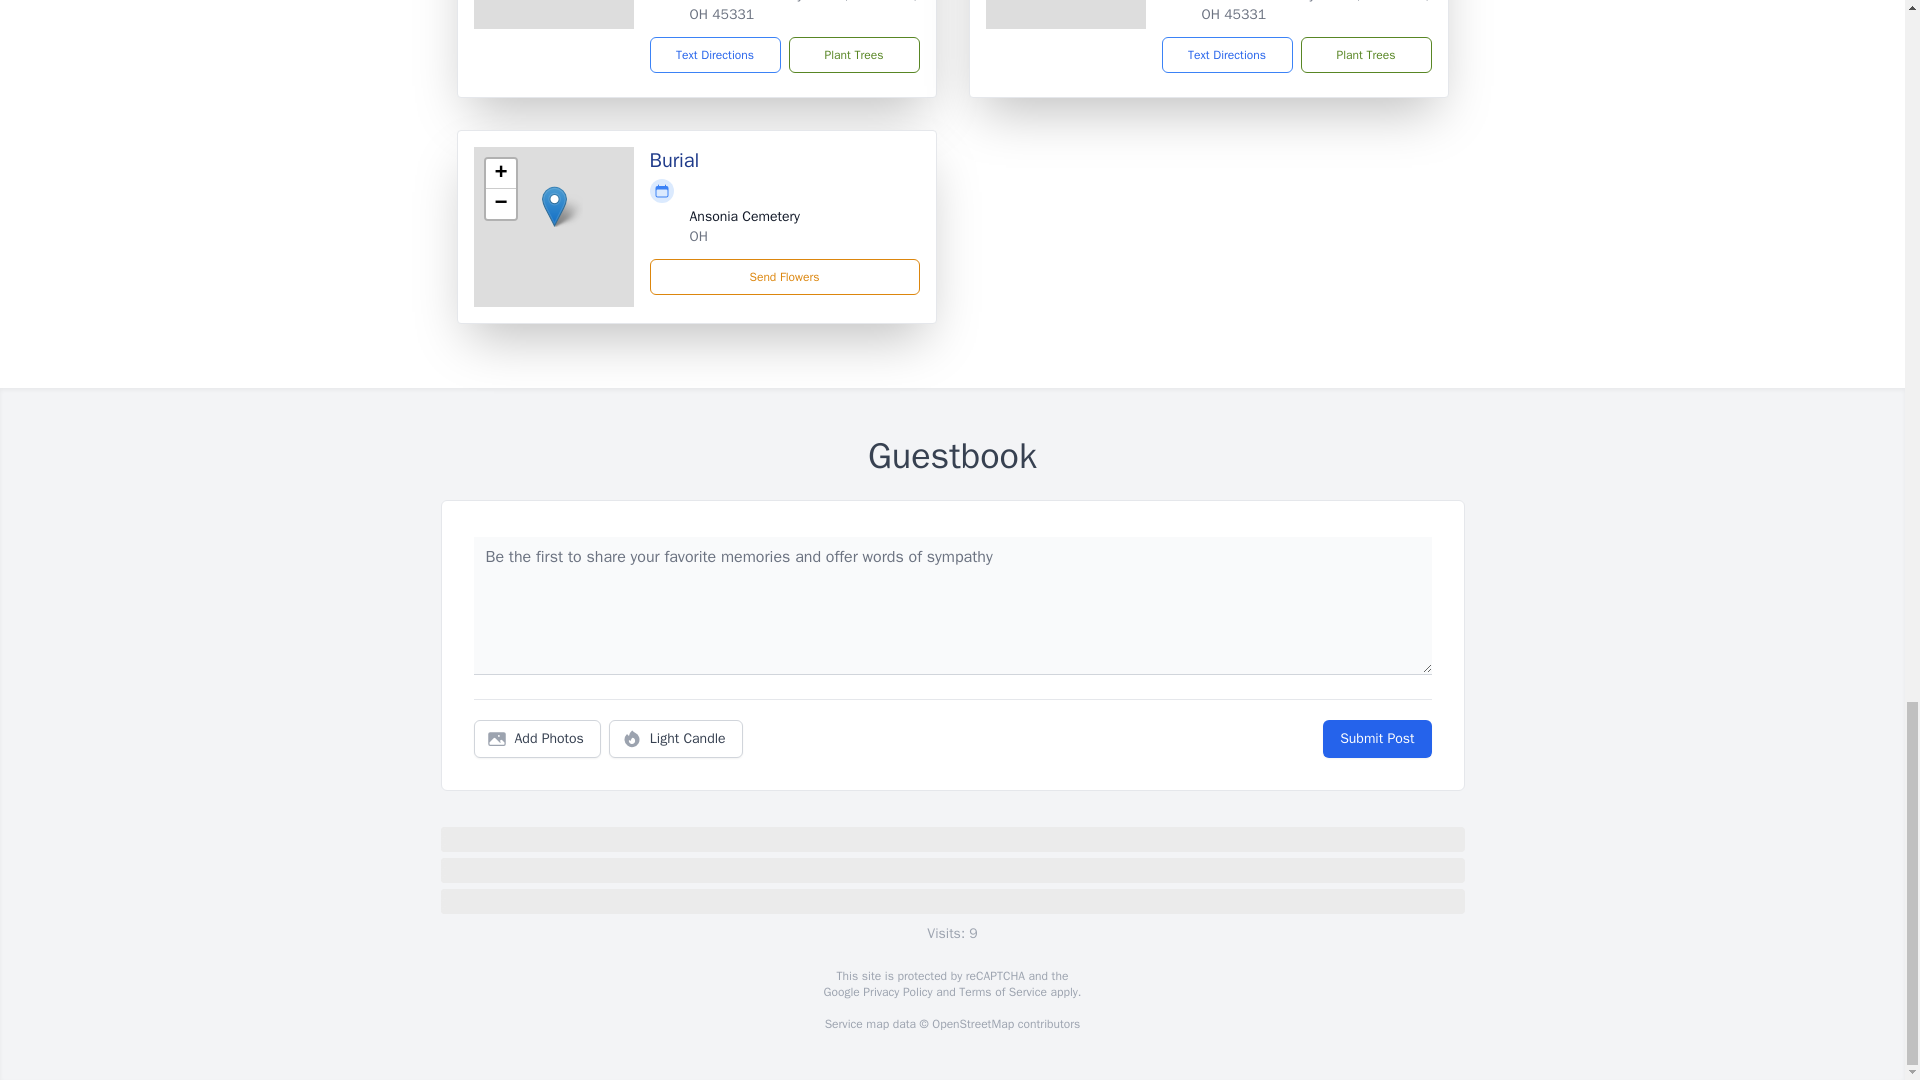 The image size is (1920, 1080). Describe the element at coordinates (500, 174) in the screenshot. I see `Zoom in` at that location.